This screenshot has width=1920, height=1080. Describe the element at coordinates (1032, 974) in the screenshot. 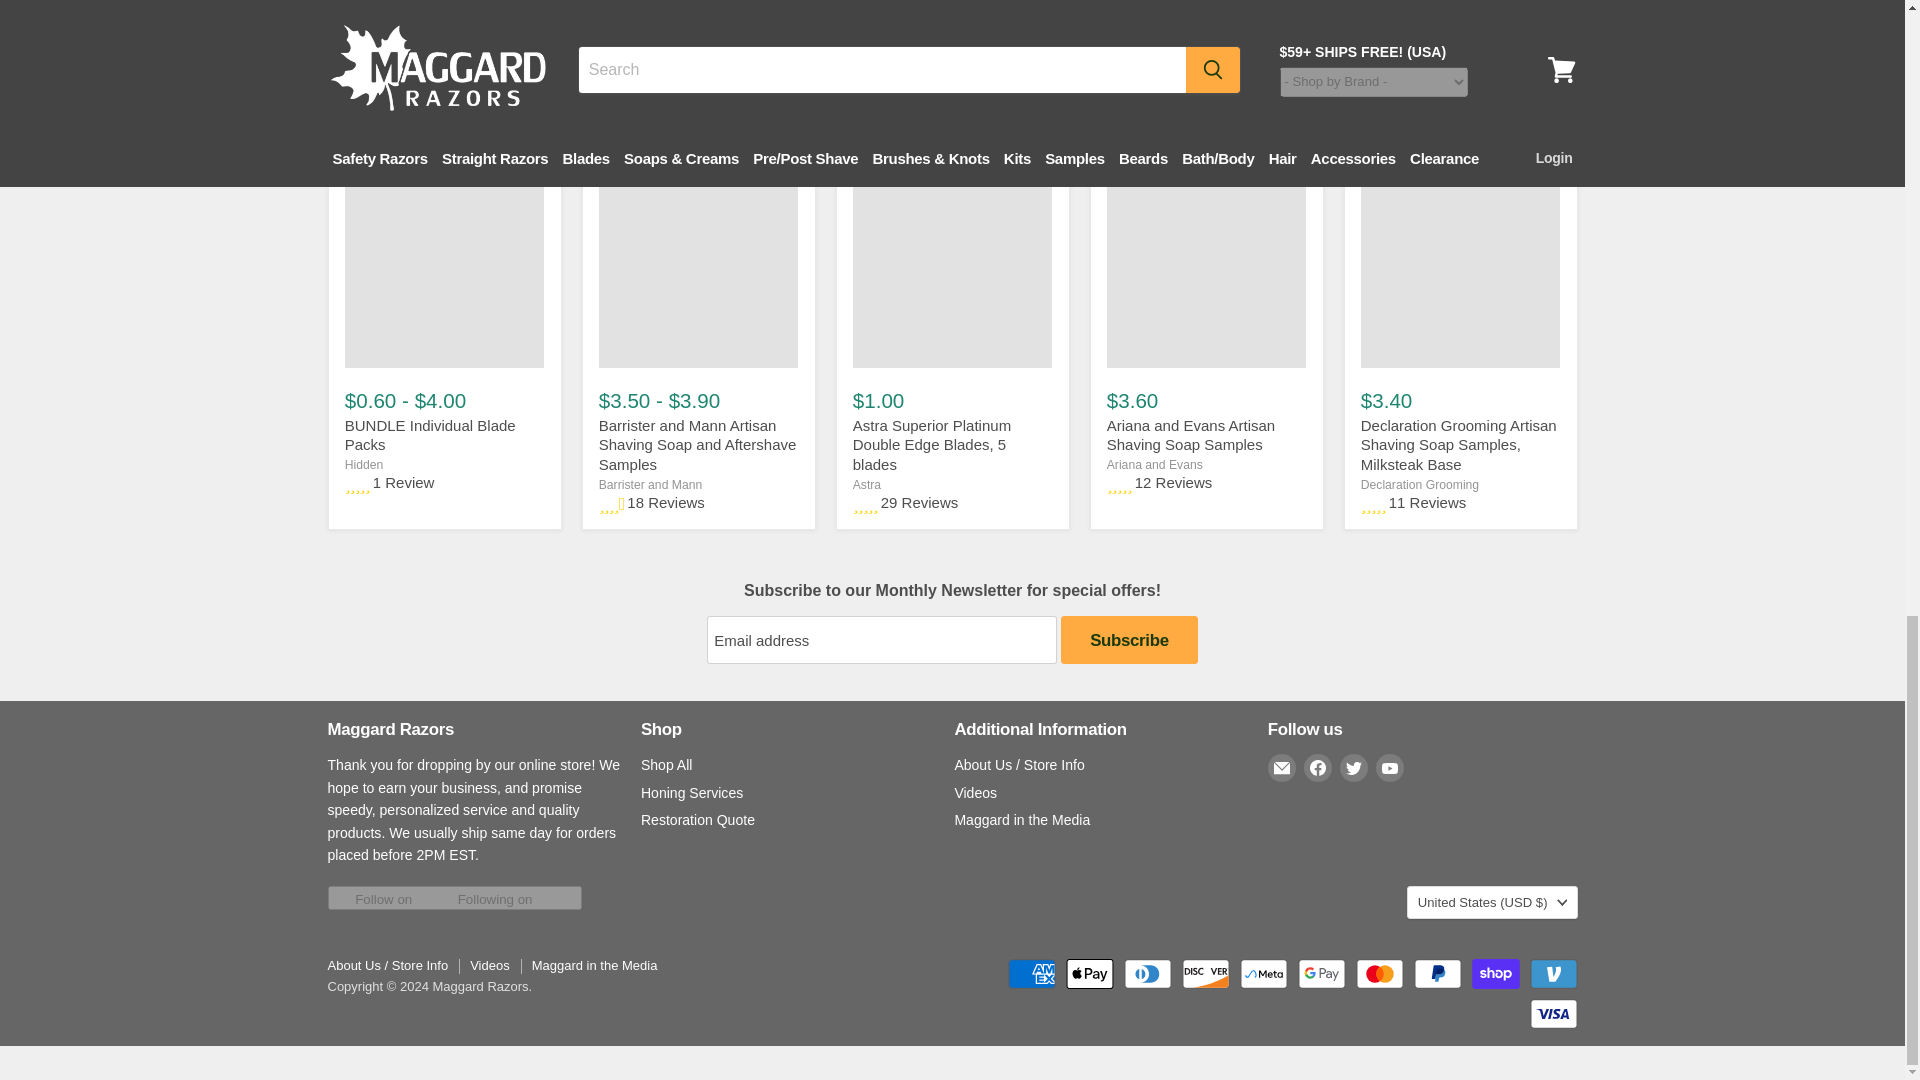

I see `American Express` at that location.